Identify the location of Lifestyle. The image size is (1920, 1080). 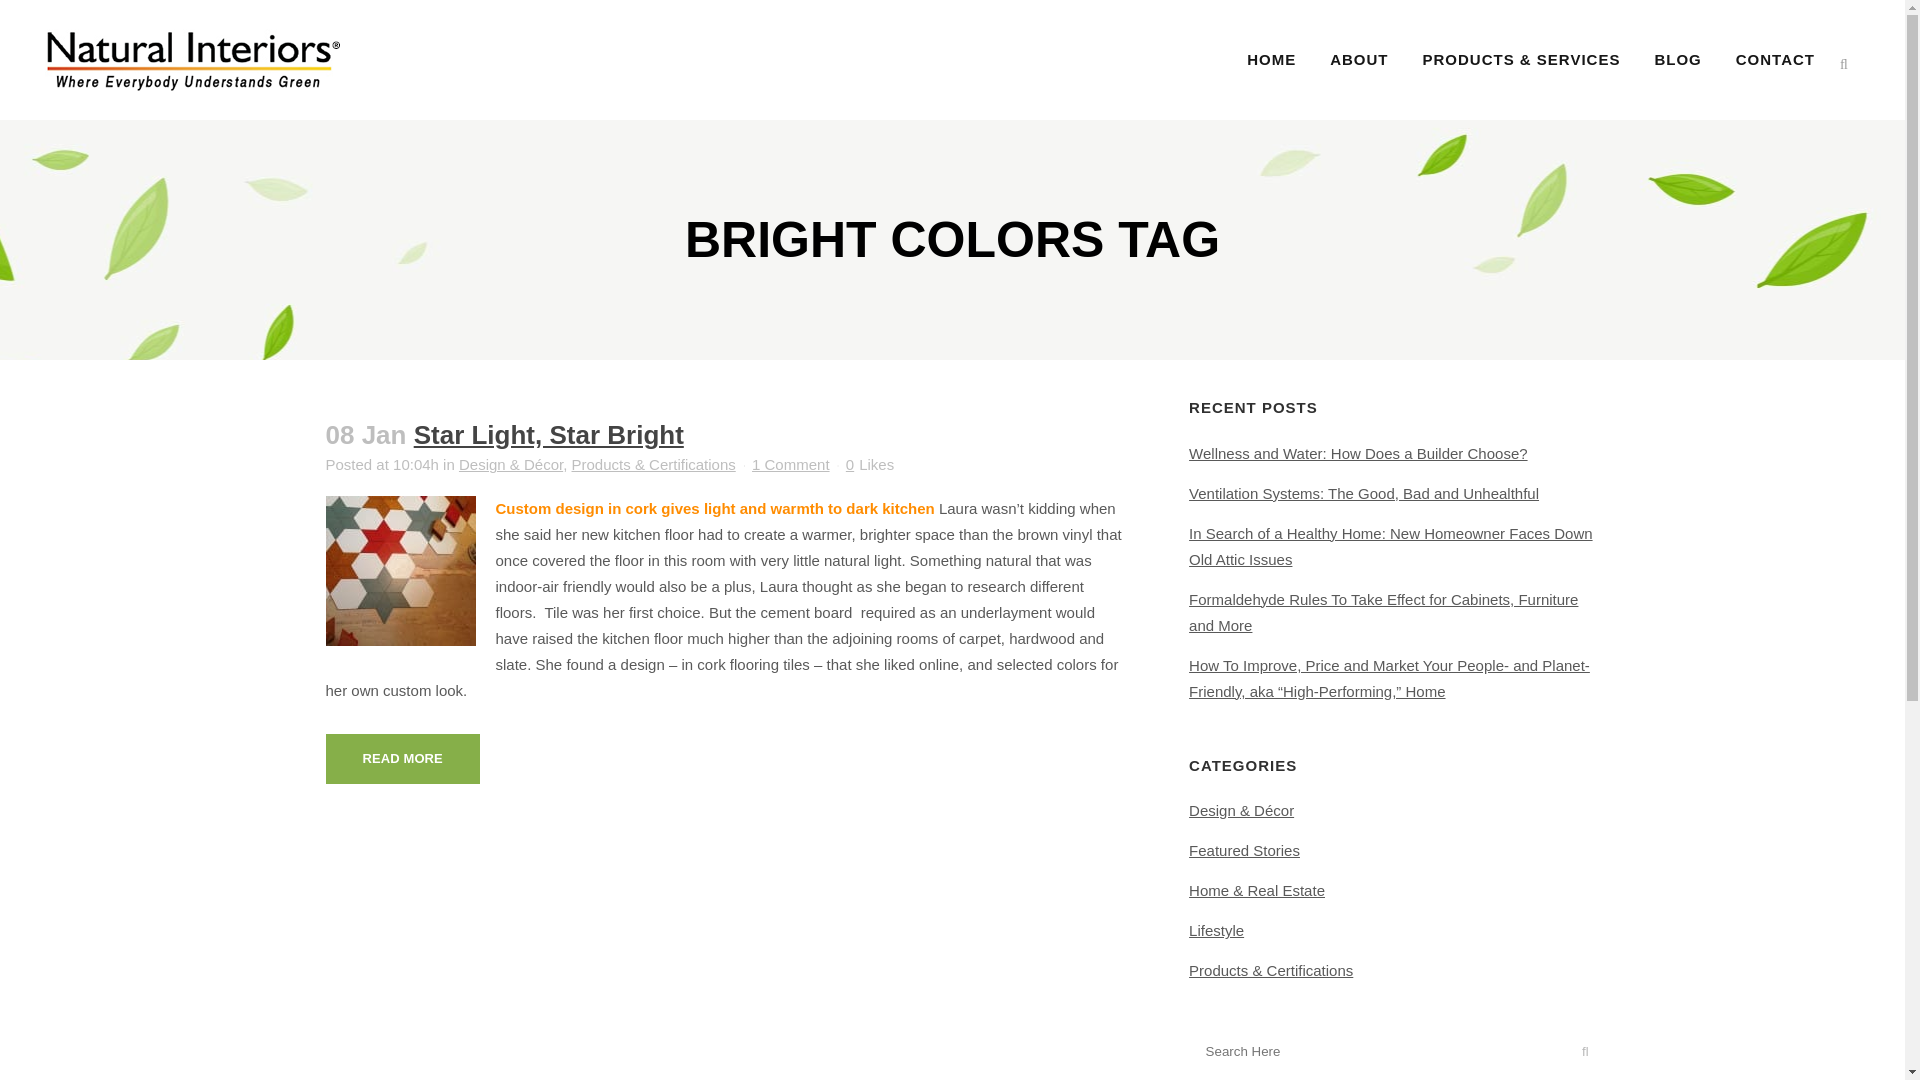
(1216, 930).